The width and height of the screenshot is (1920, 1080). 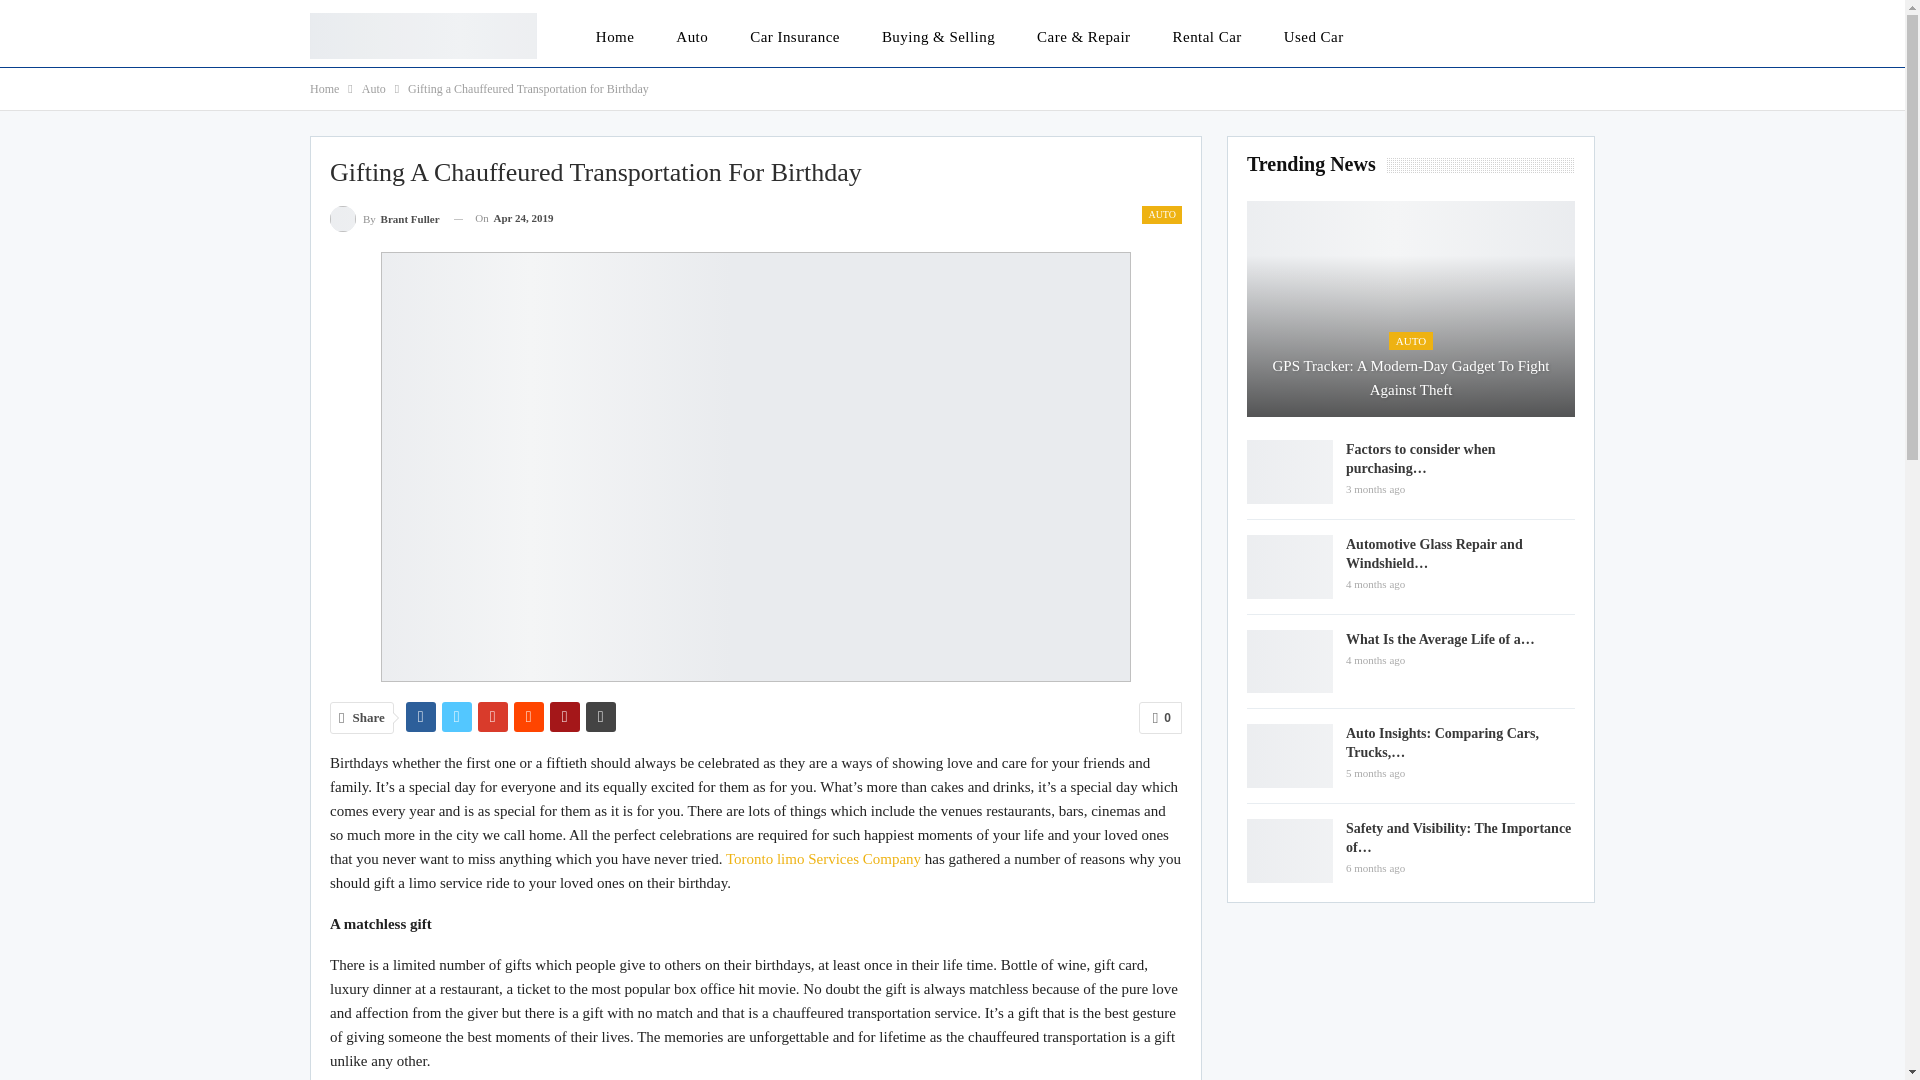 I want to click on Browse Author Articles, so click(x=384, y=218).